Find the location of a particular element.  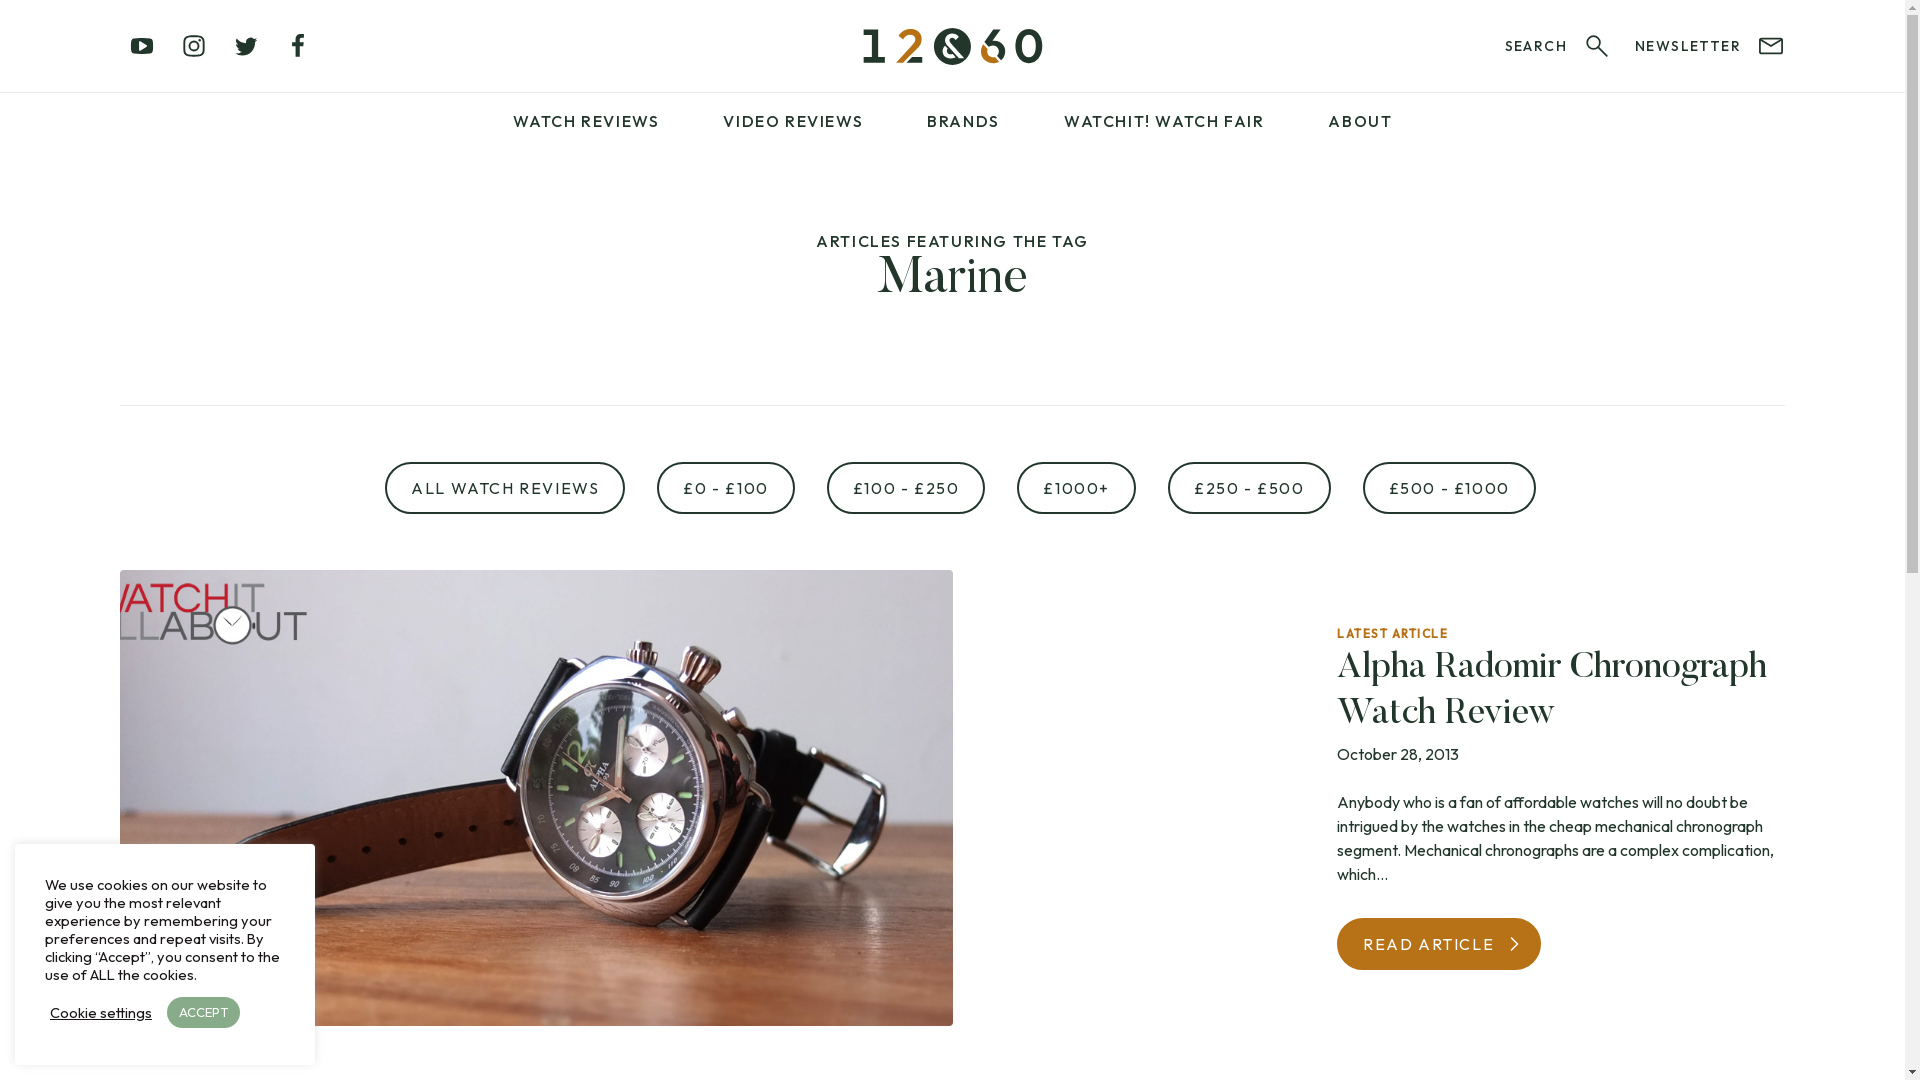

WATCH REVIEWS is located at coordinates (586, 121).